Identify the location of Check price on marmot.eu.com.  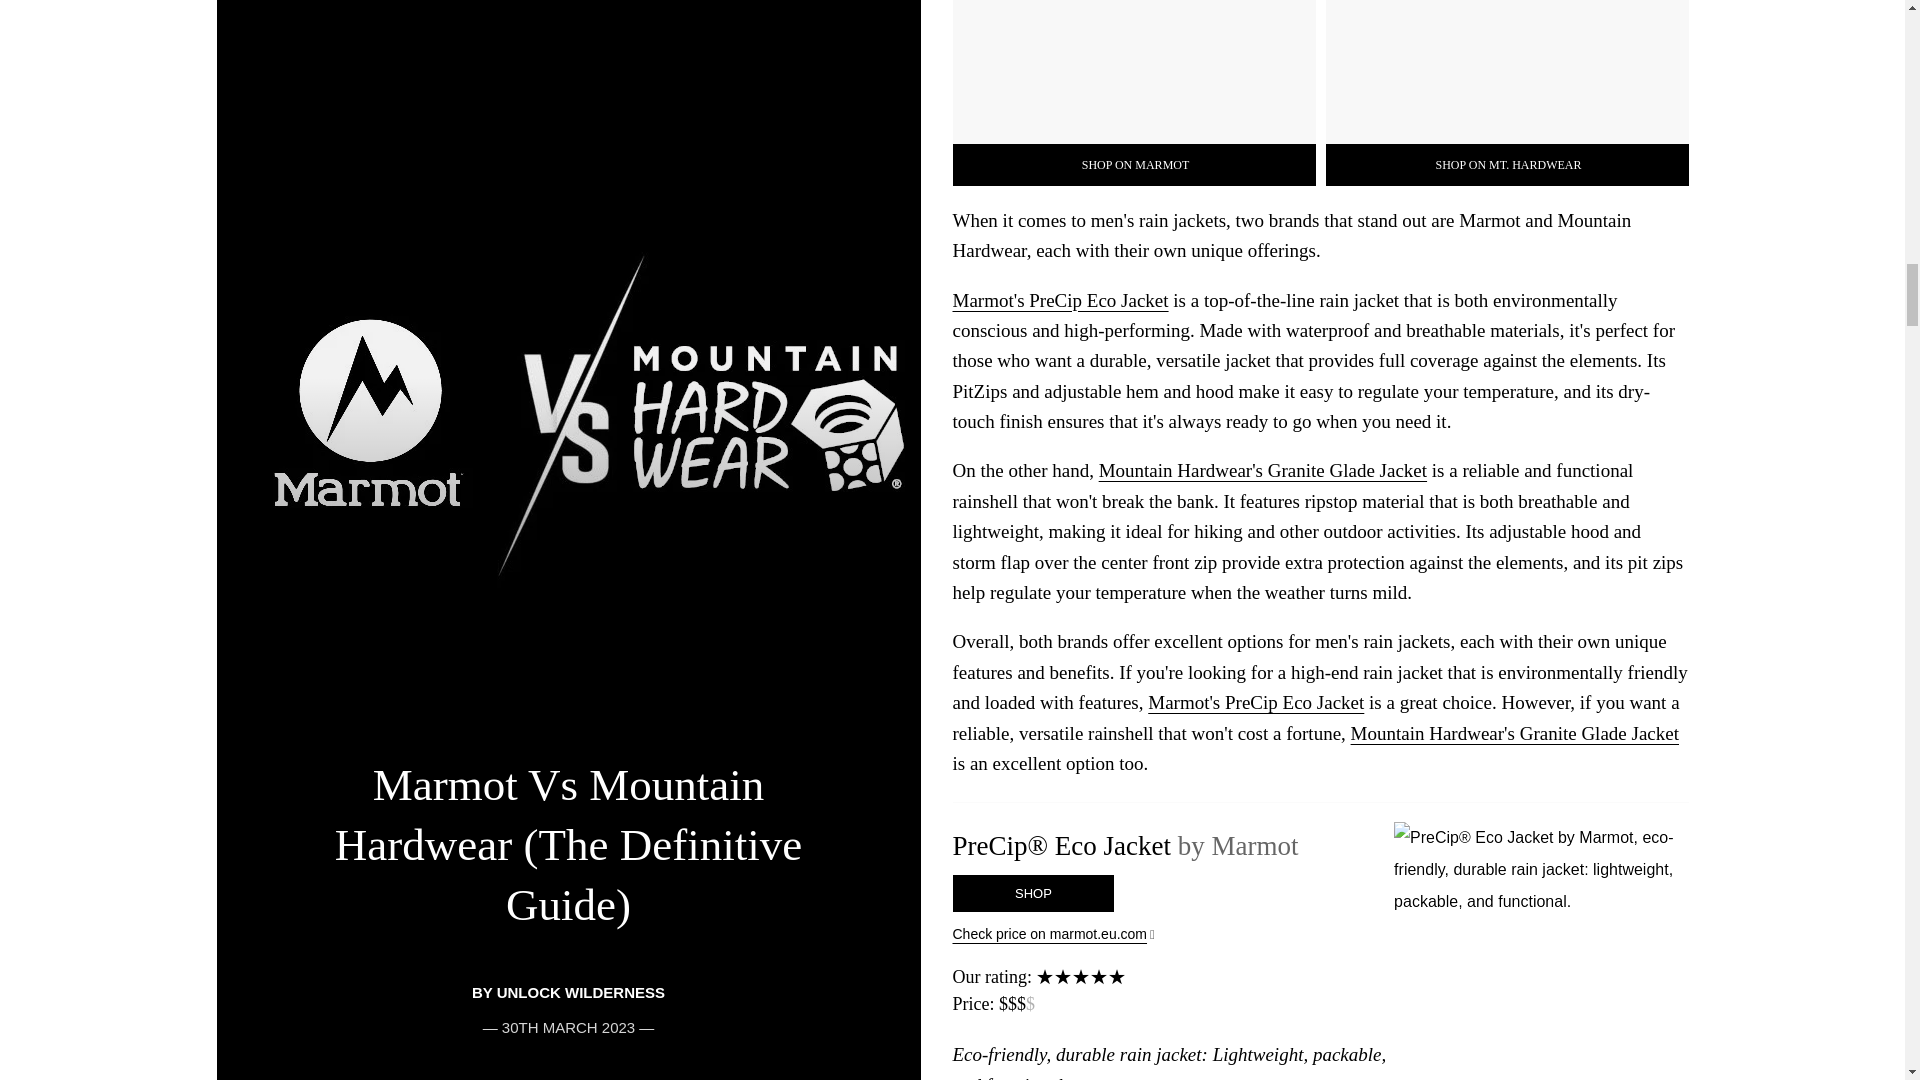
(1320, 934).